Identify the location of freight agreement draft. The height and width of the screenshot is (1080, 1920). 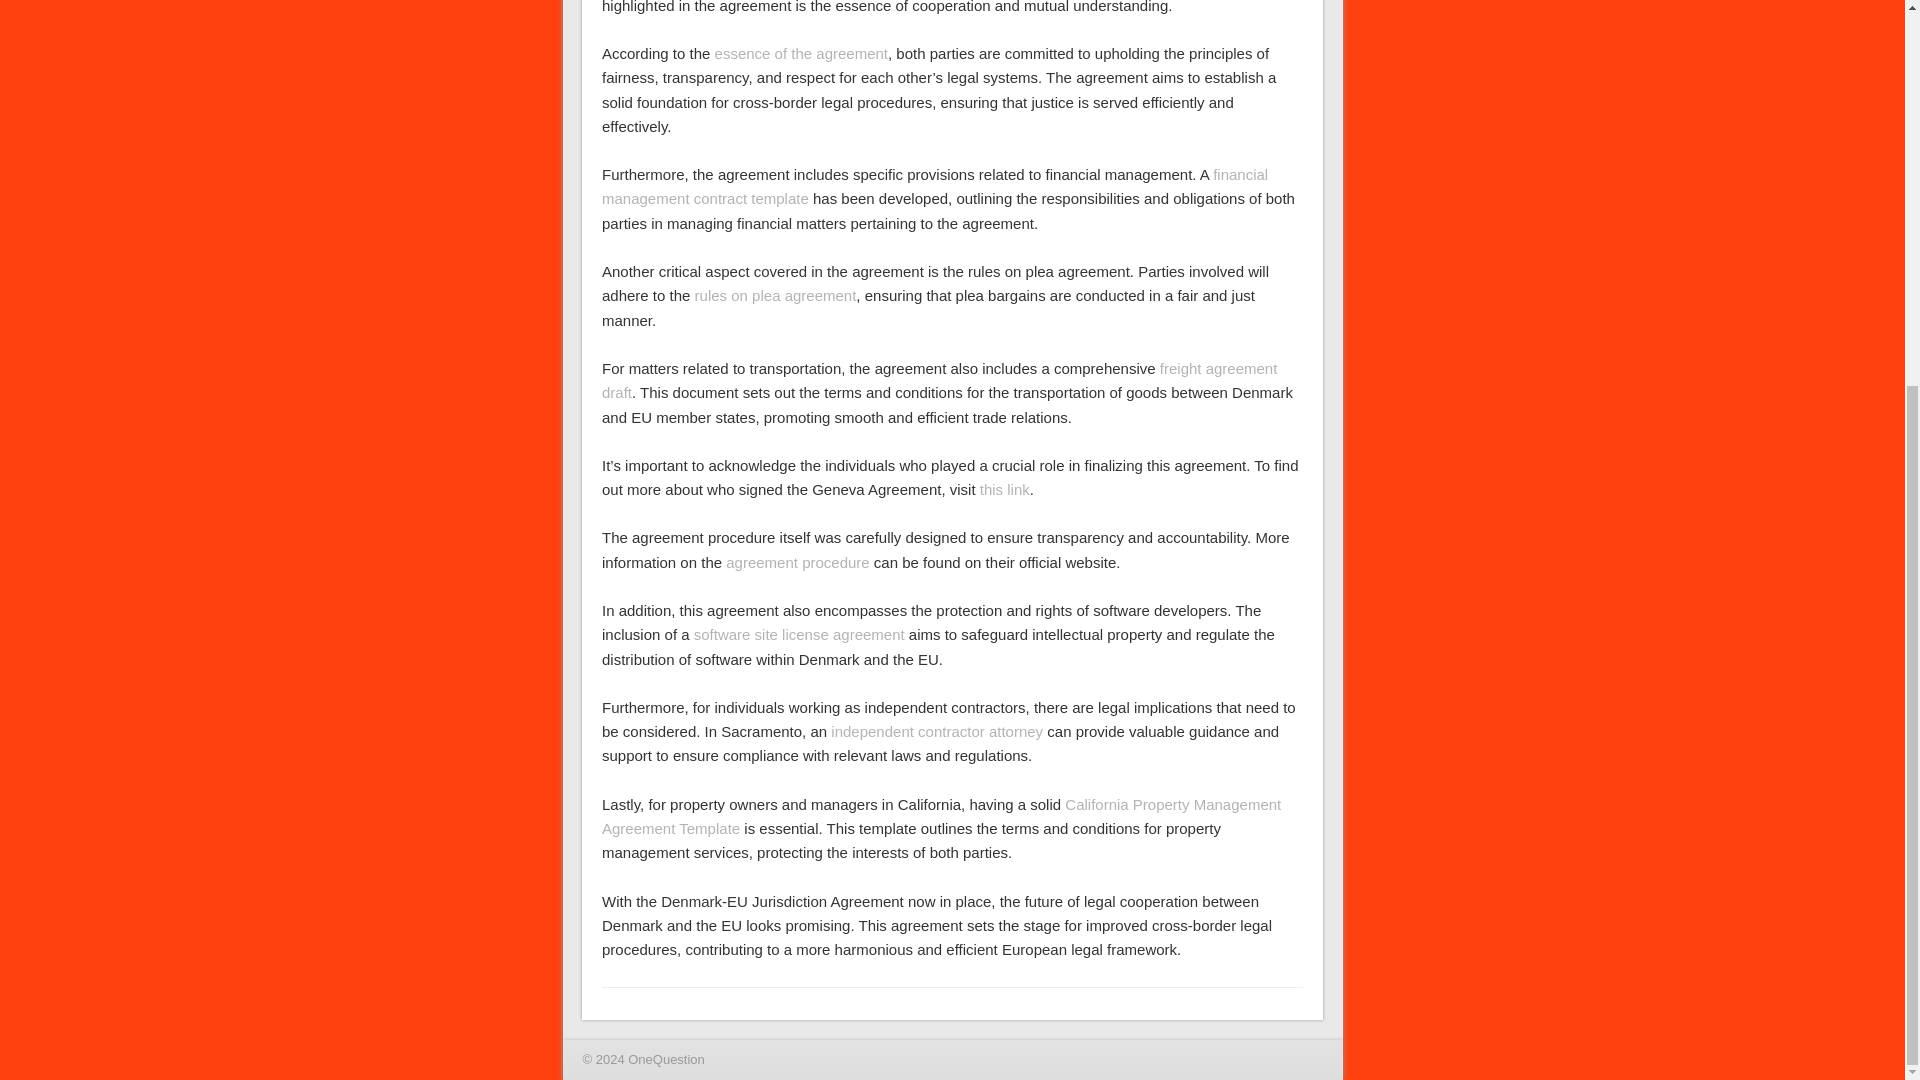
(939, 380).